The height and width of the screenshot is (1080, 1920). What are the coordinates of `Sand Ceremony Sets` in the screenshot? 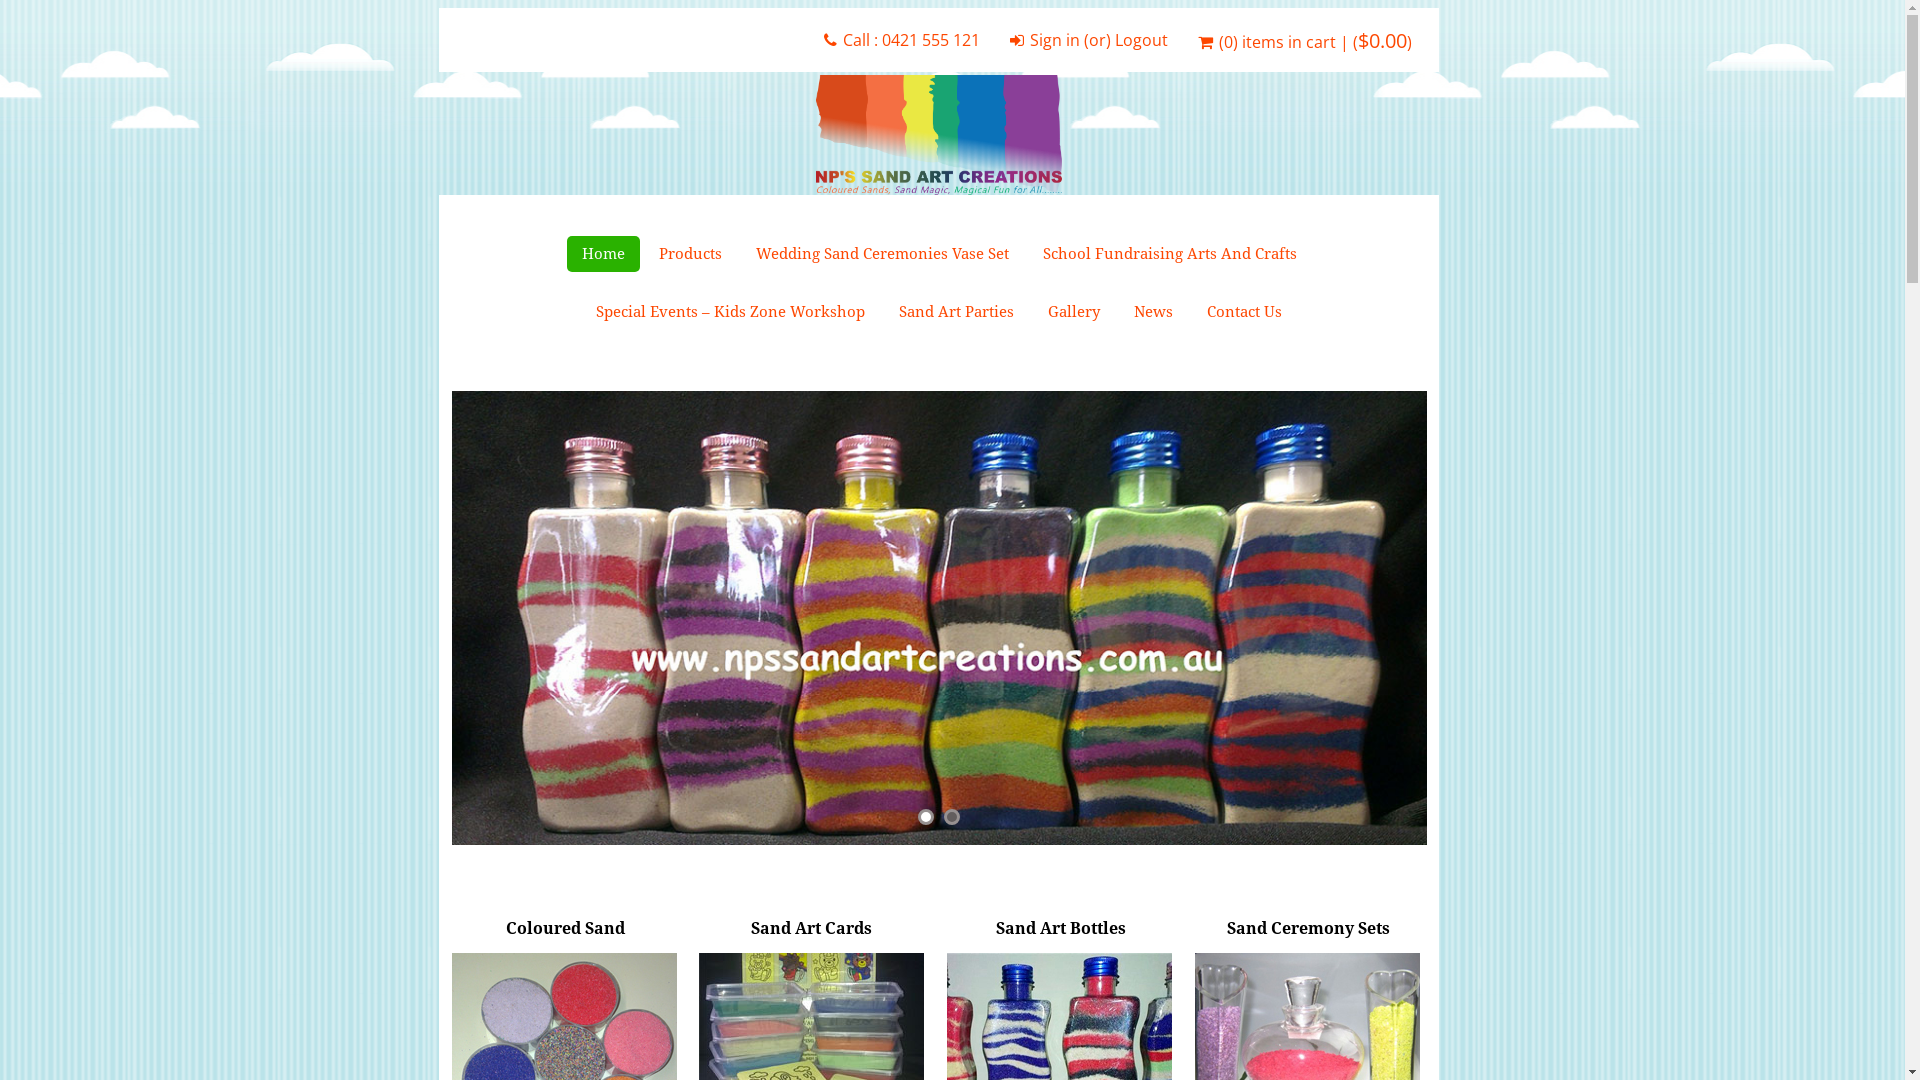 It's located at (1309, 928).